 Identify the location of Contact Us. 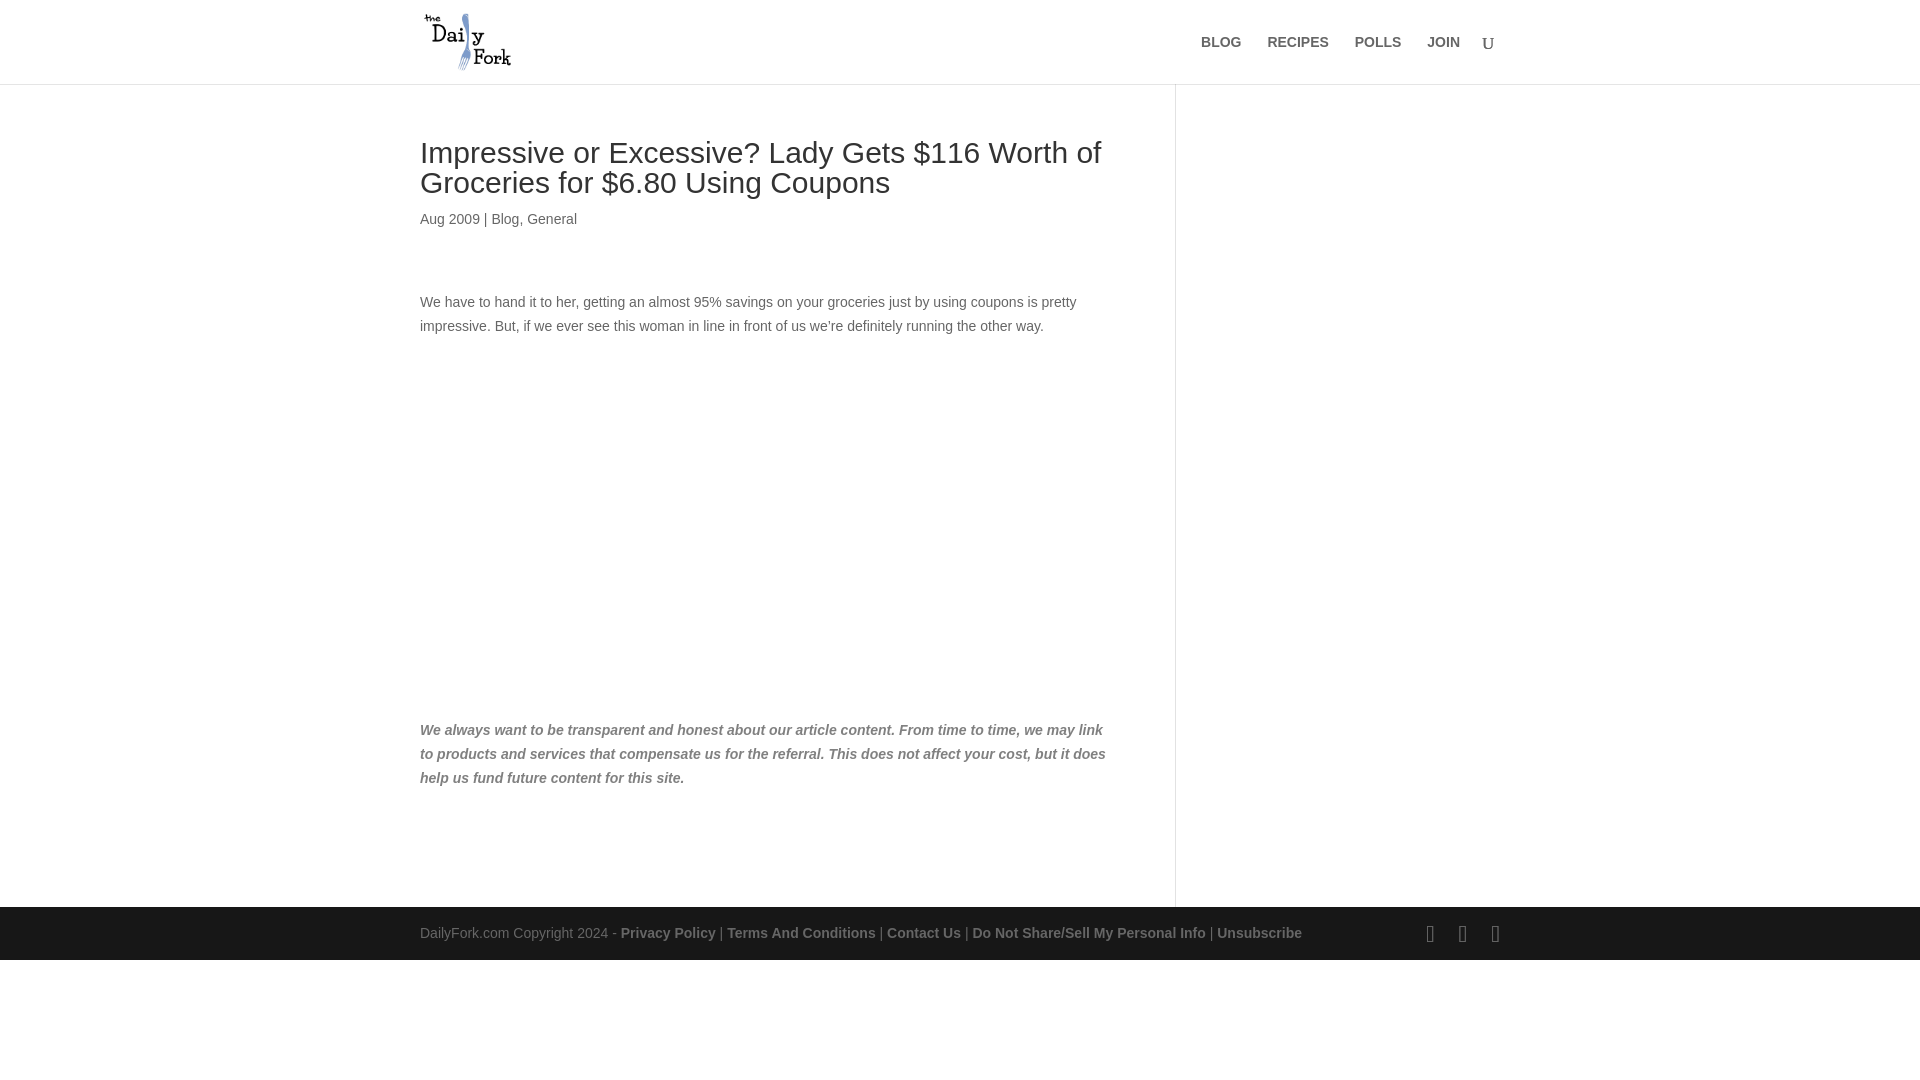
(924, 932).